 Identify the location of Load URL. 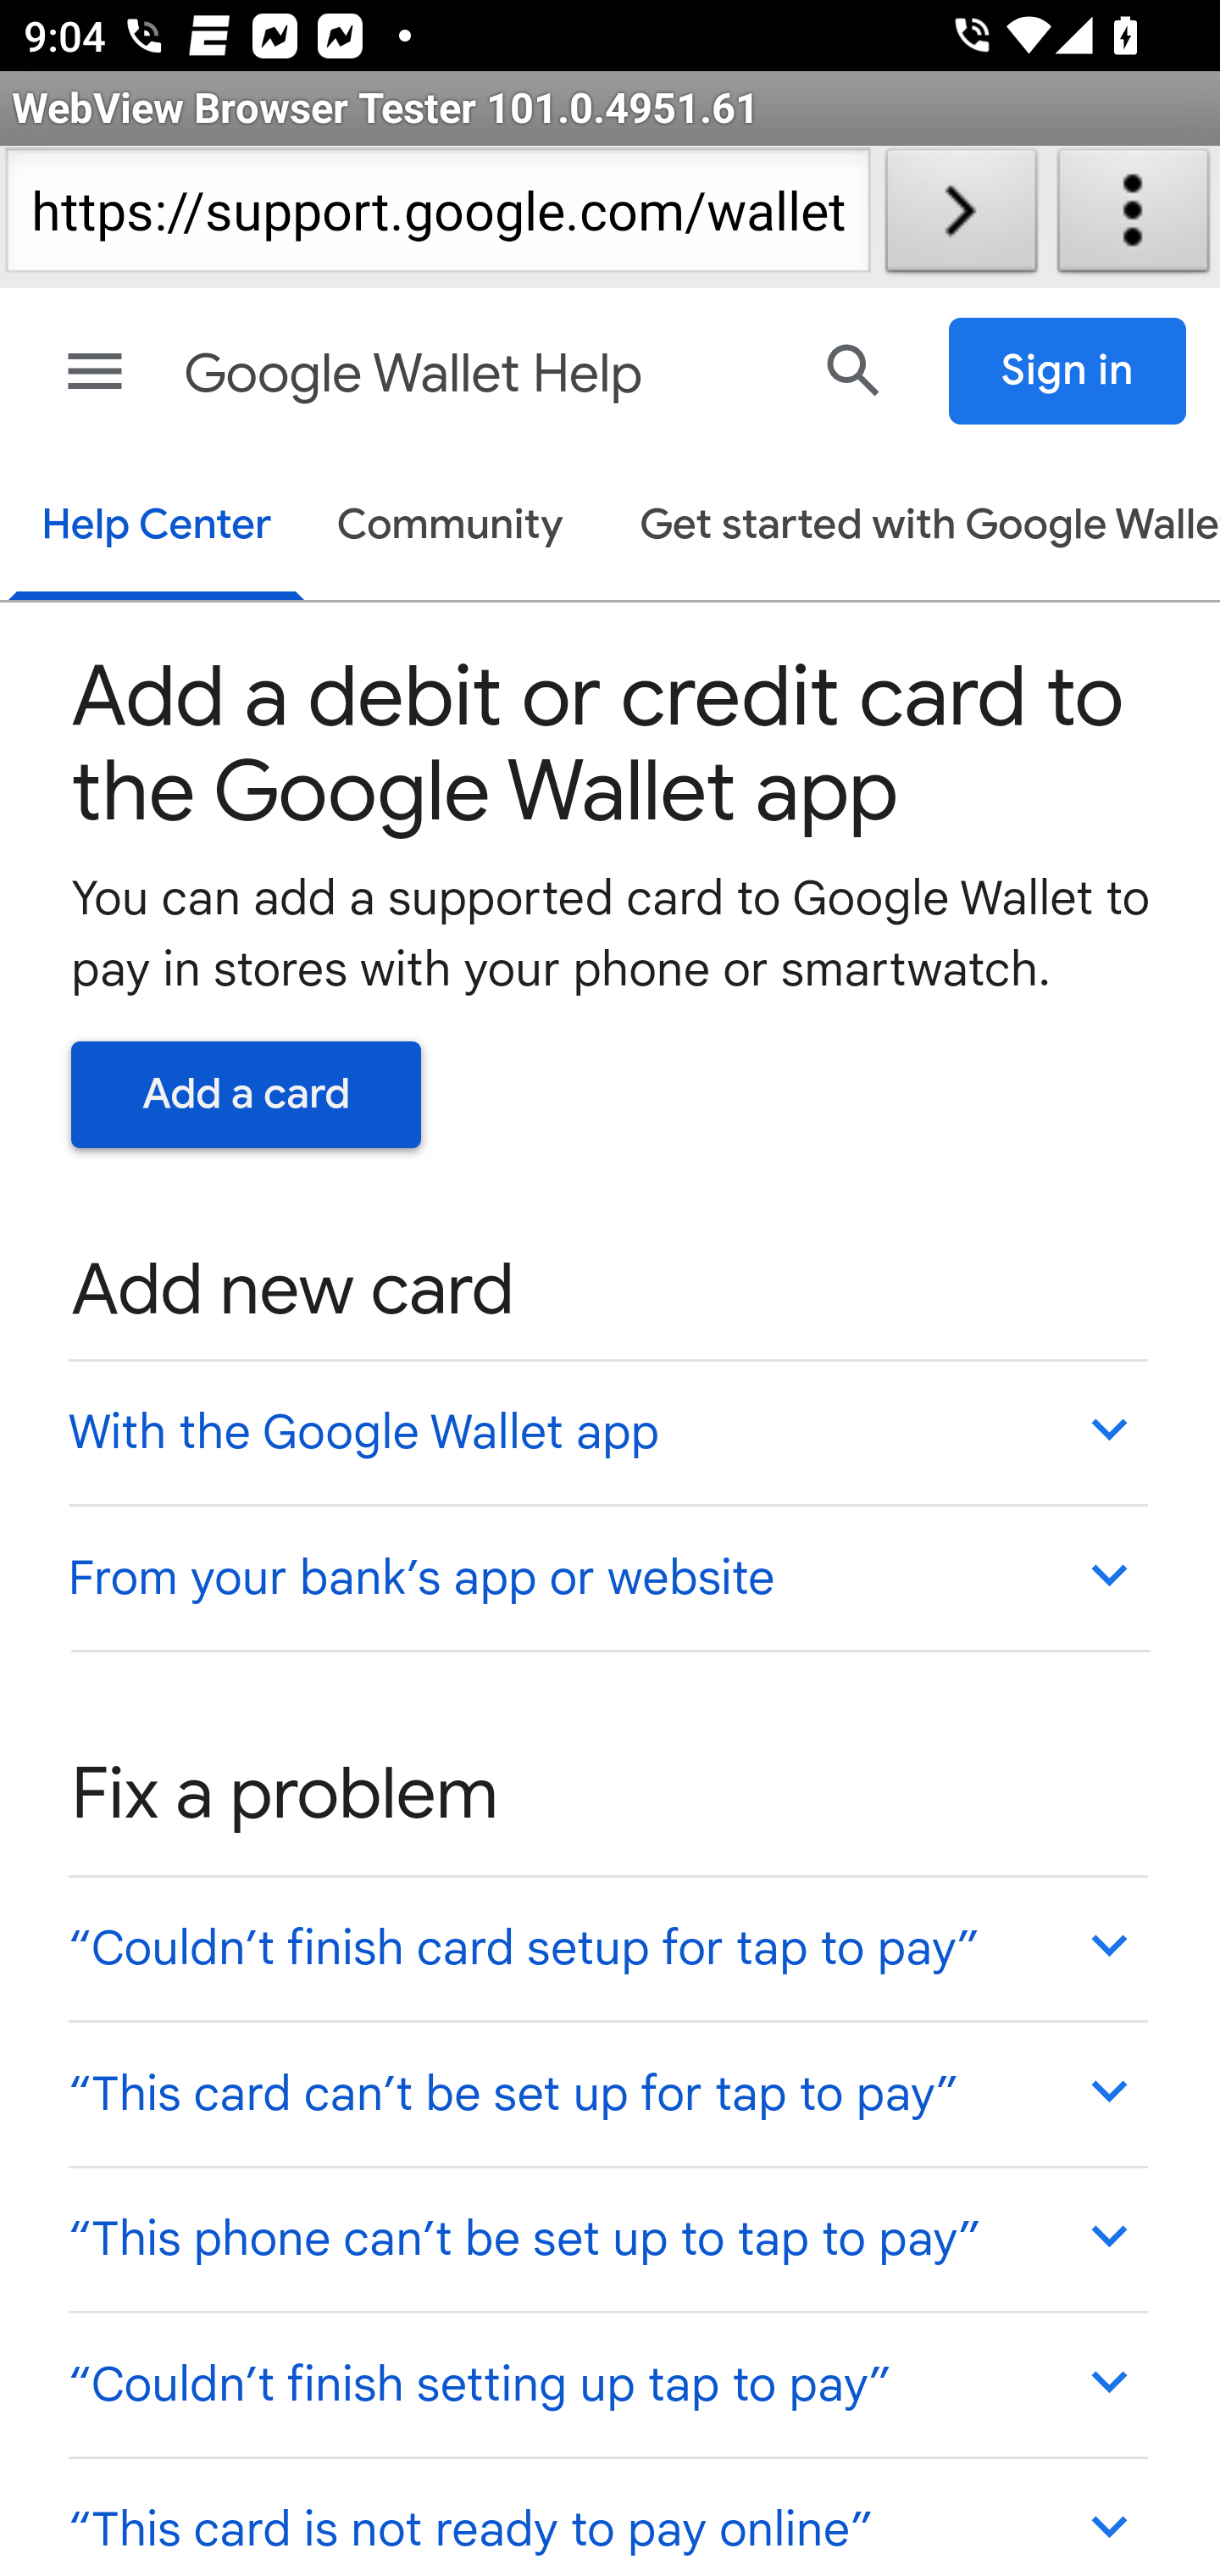
(961, 217).